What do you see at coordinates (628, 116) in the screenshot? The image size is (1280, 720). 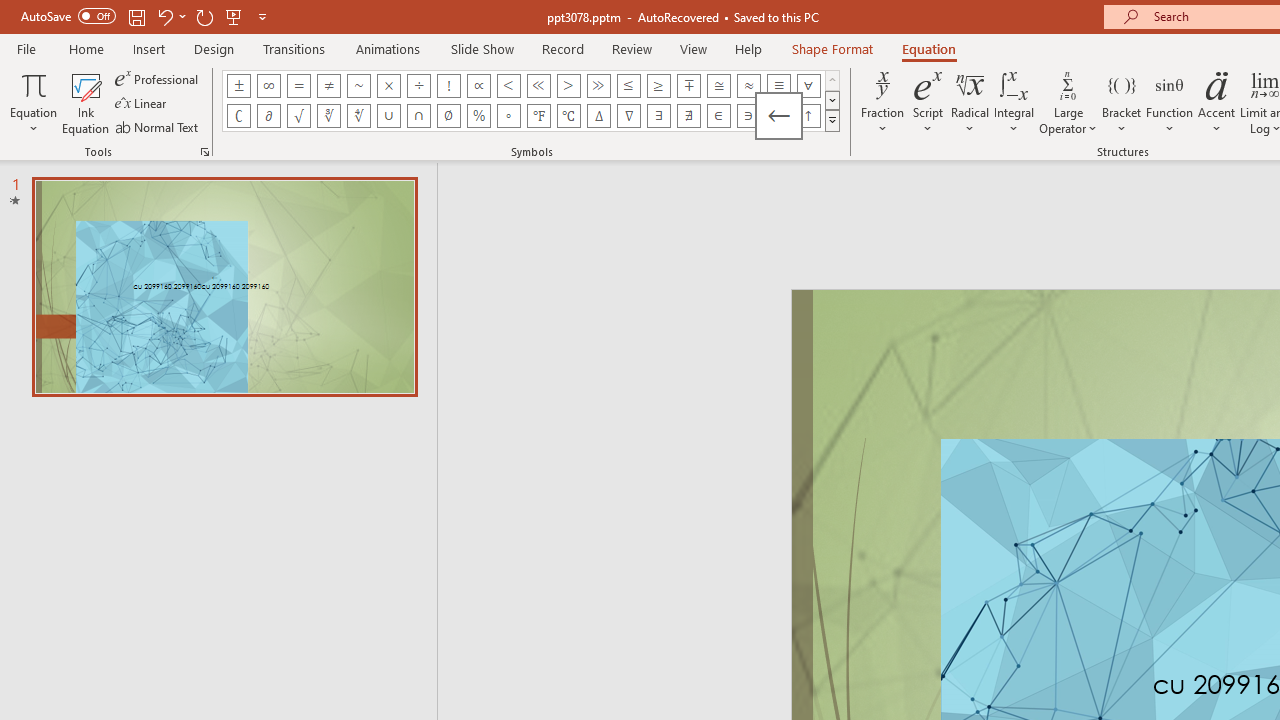 I see `Equation Symbol Nabla` at bounding box center [628, 116].